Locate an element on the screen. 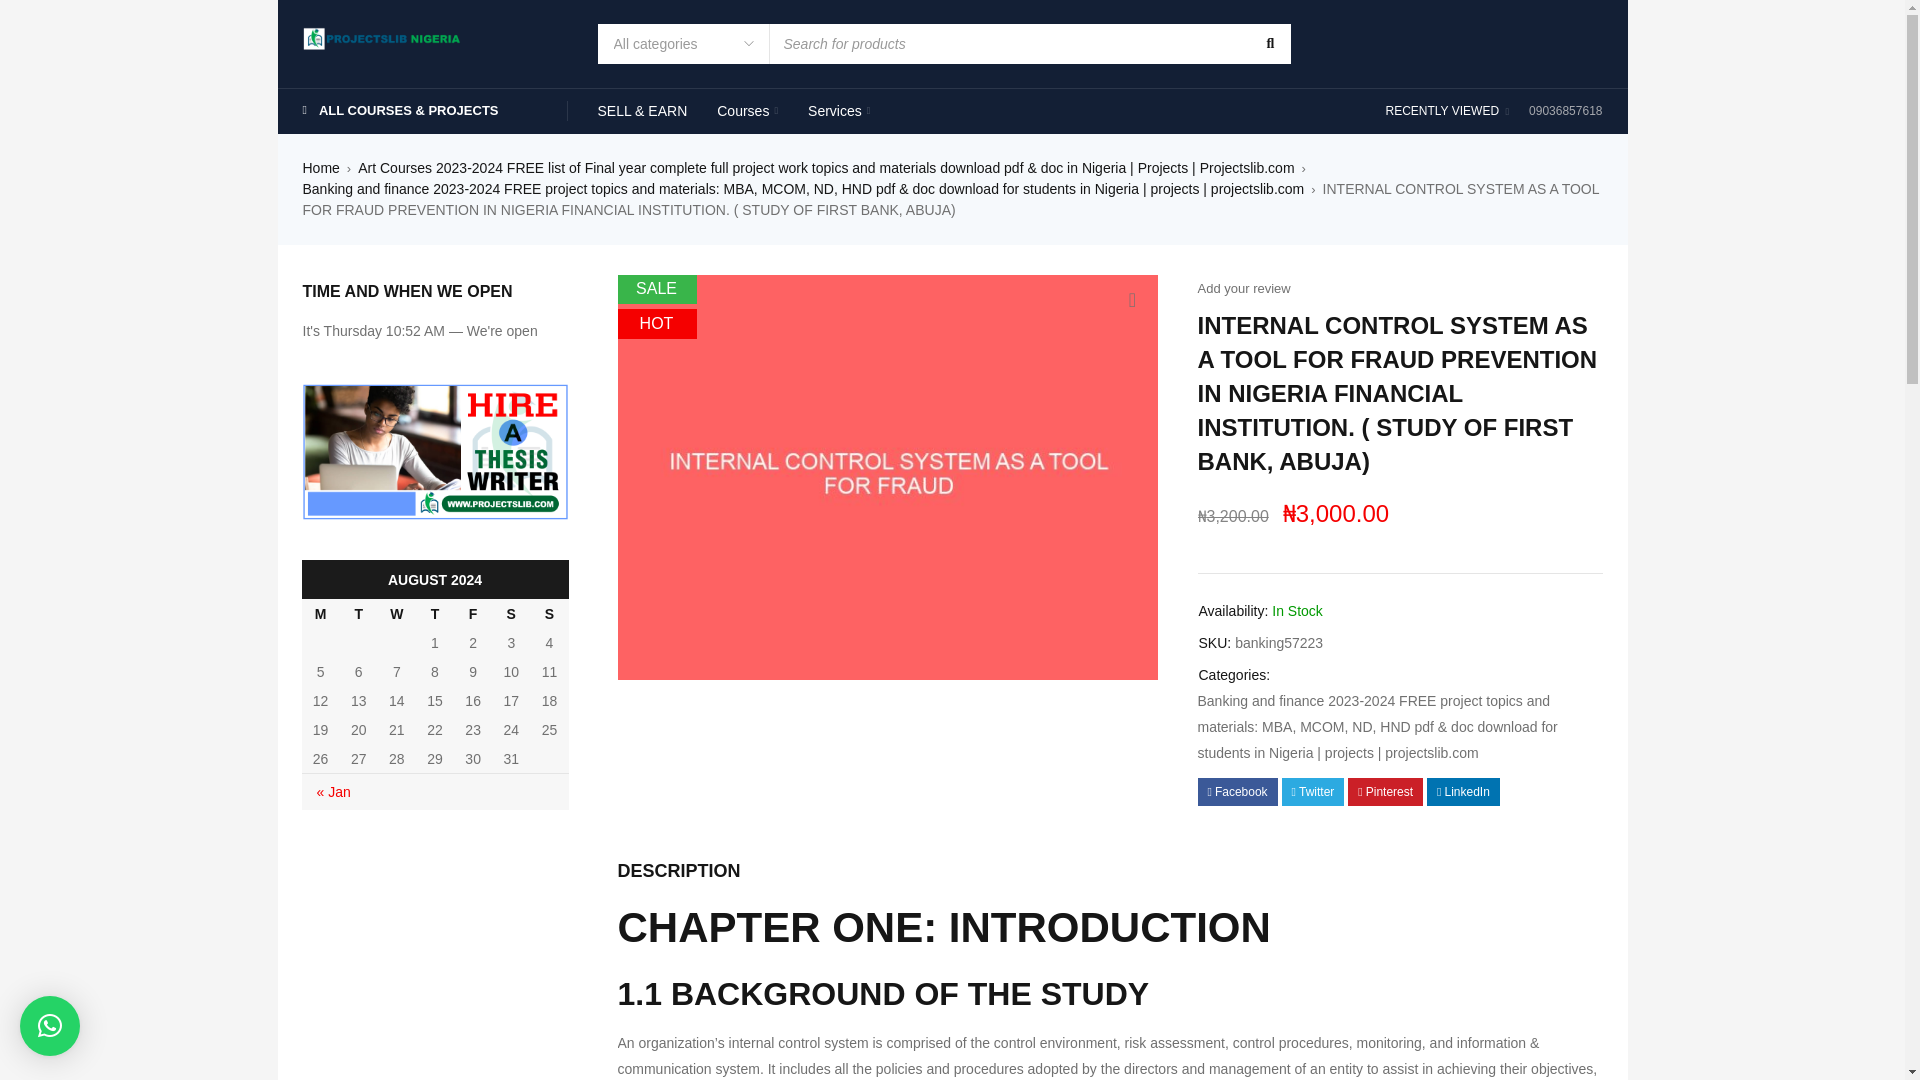 This screenshot has width=1920, height=1080. PROJECTSLIB is located at coordinates (382, 36).